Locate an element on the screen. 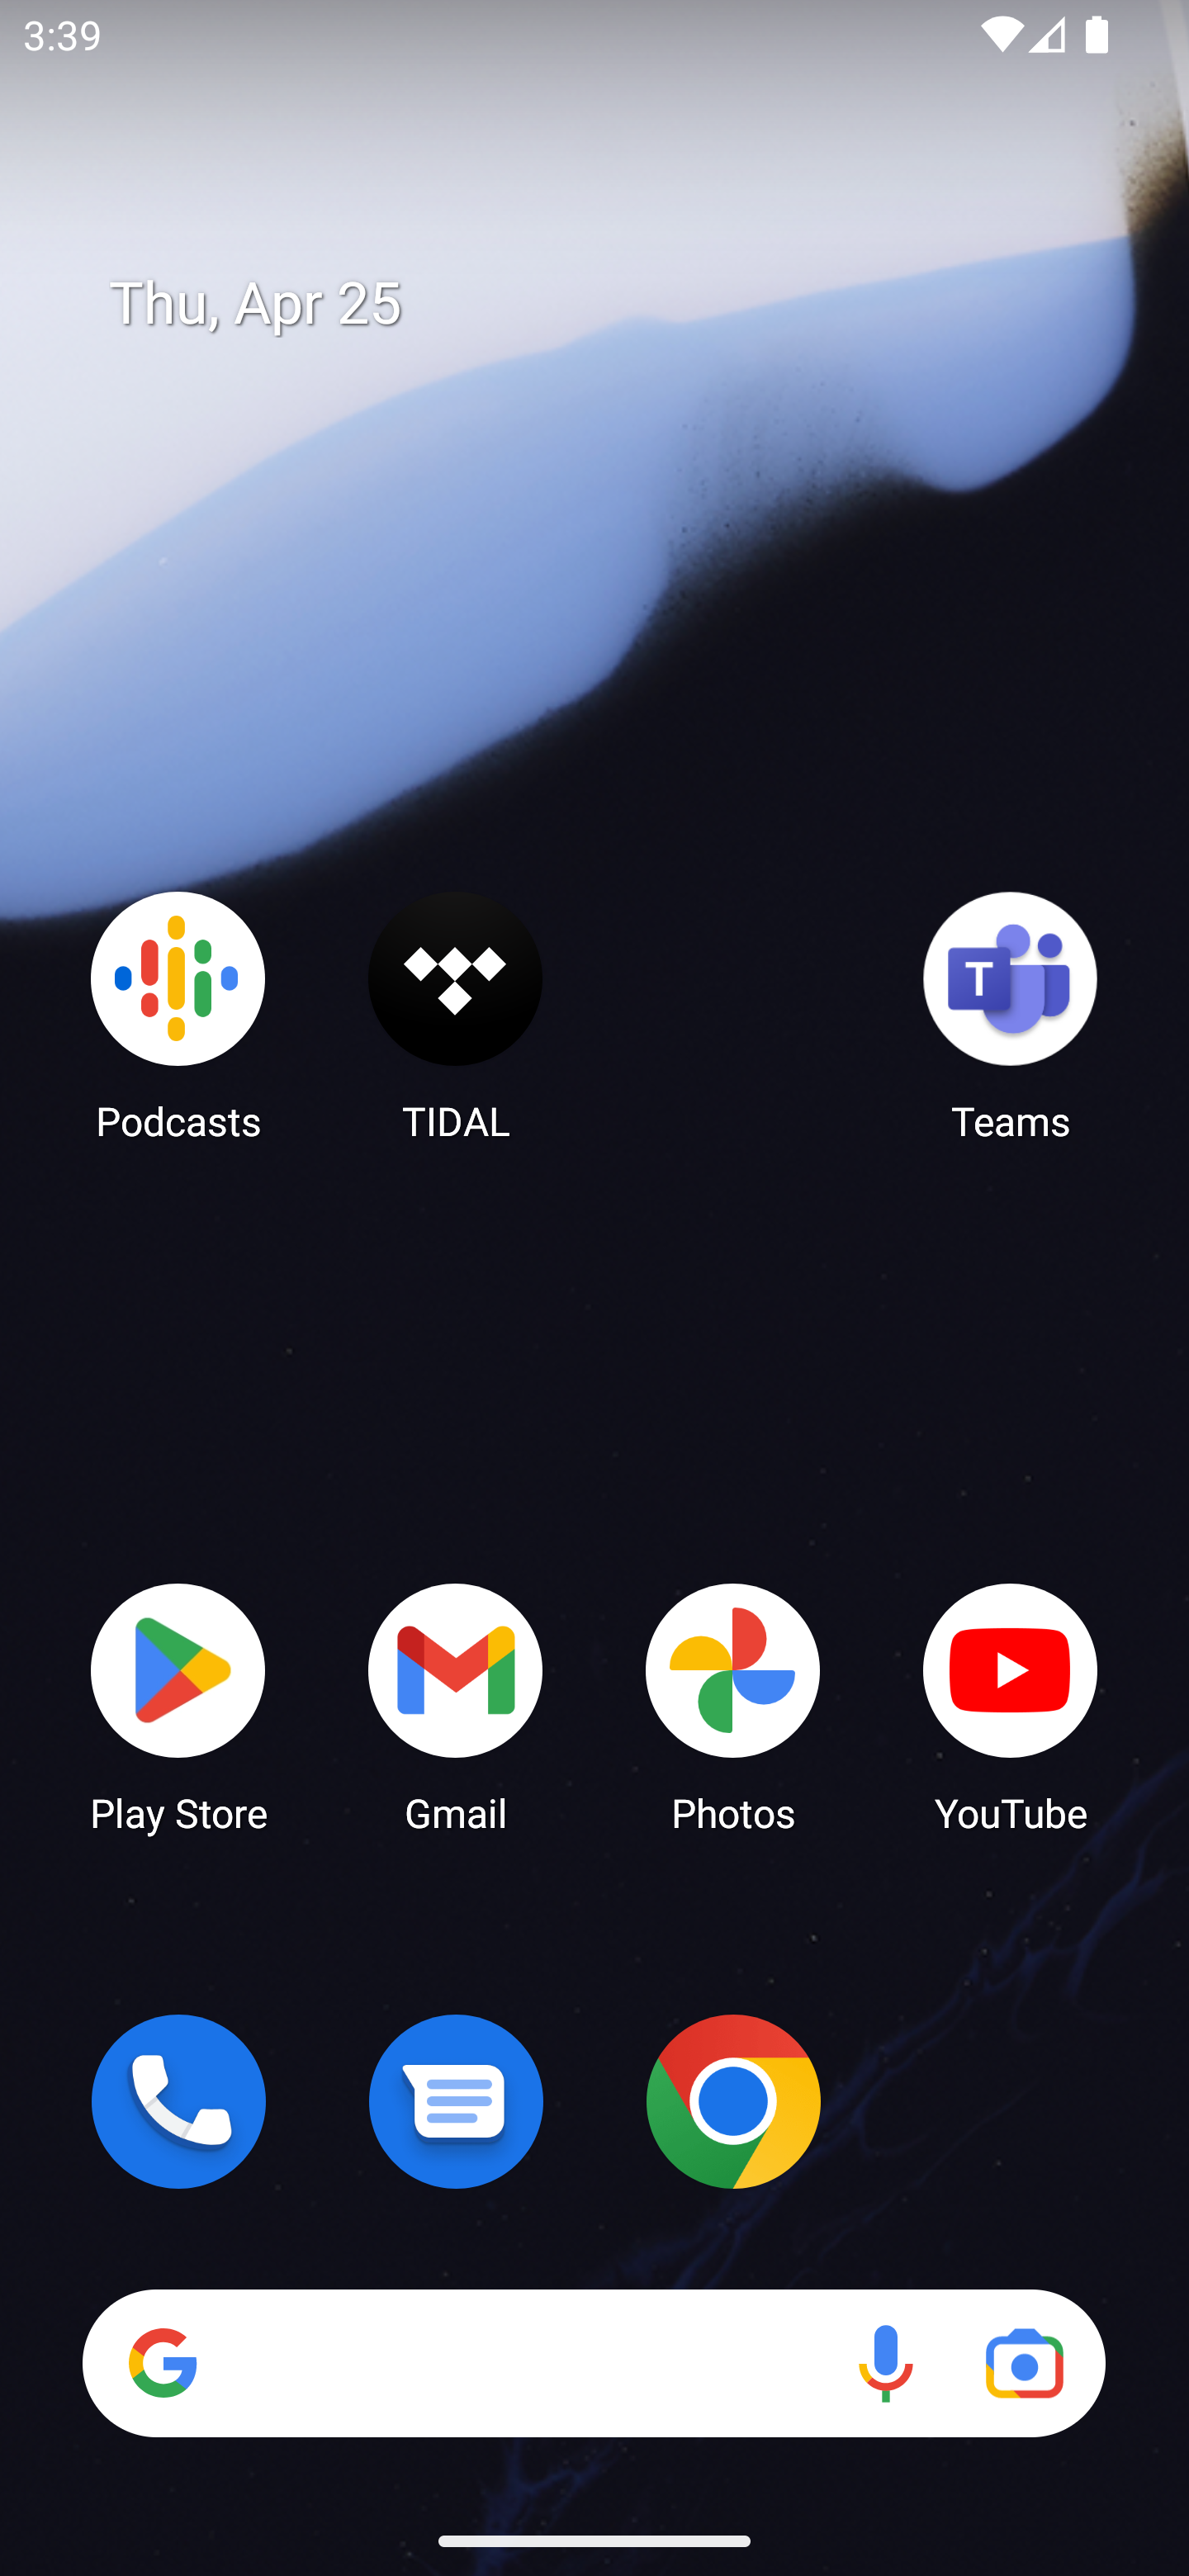 This screenshot has height=2576, width=1189. Teams is located at coordinates (1011, 1015).